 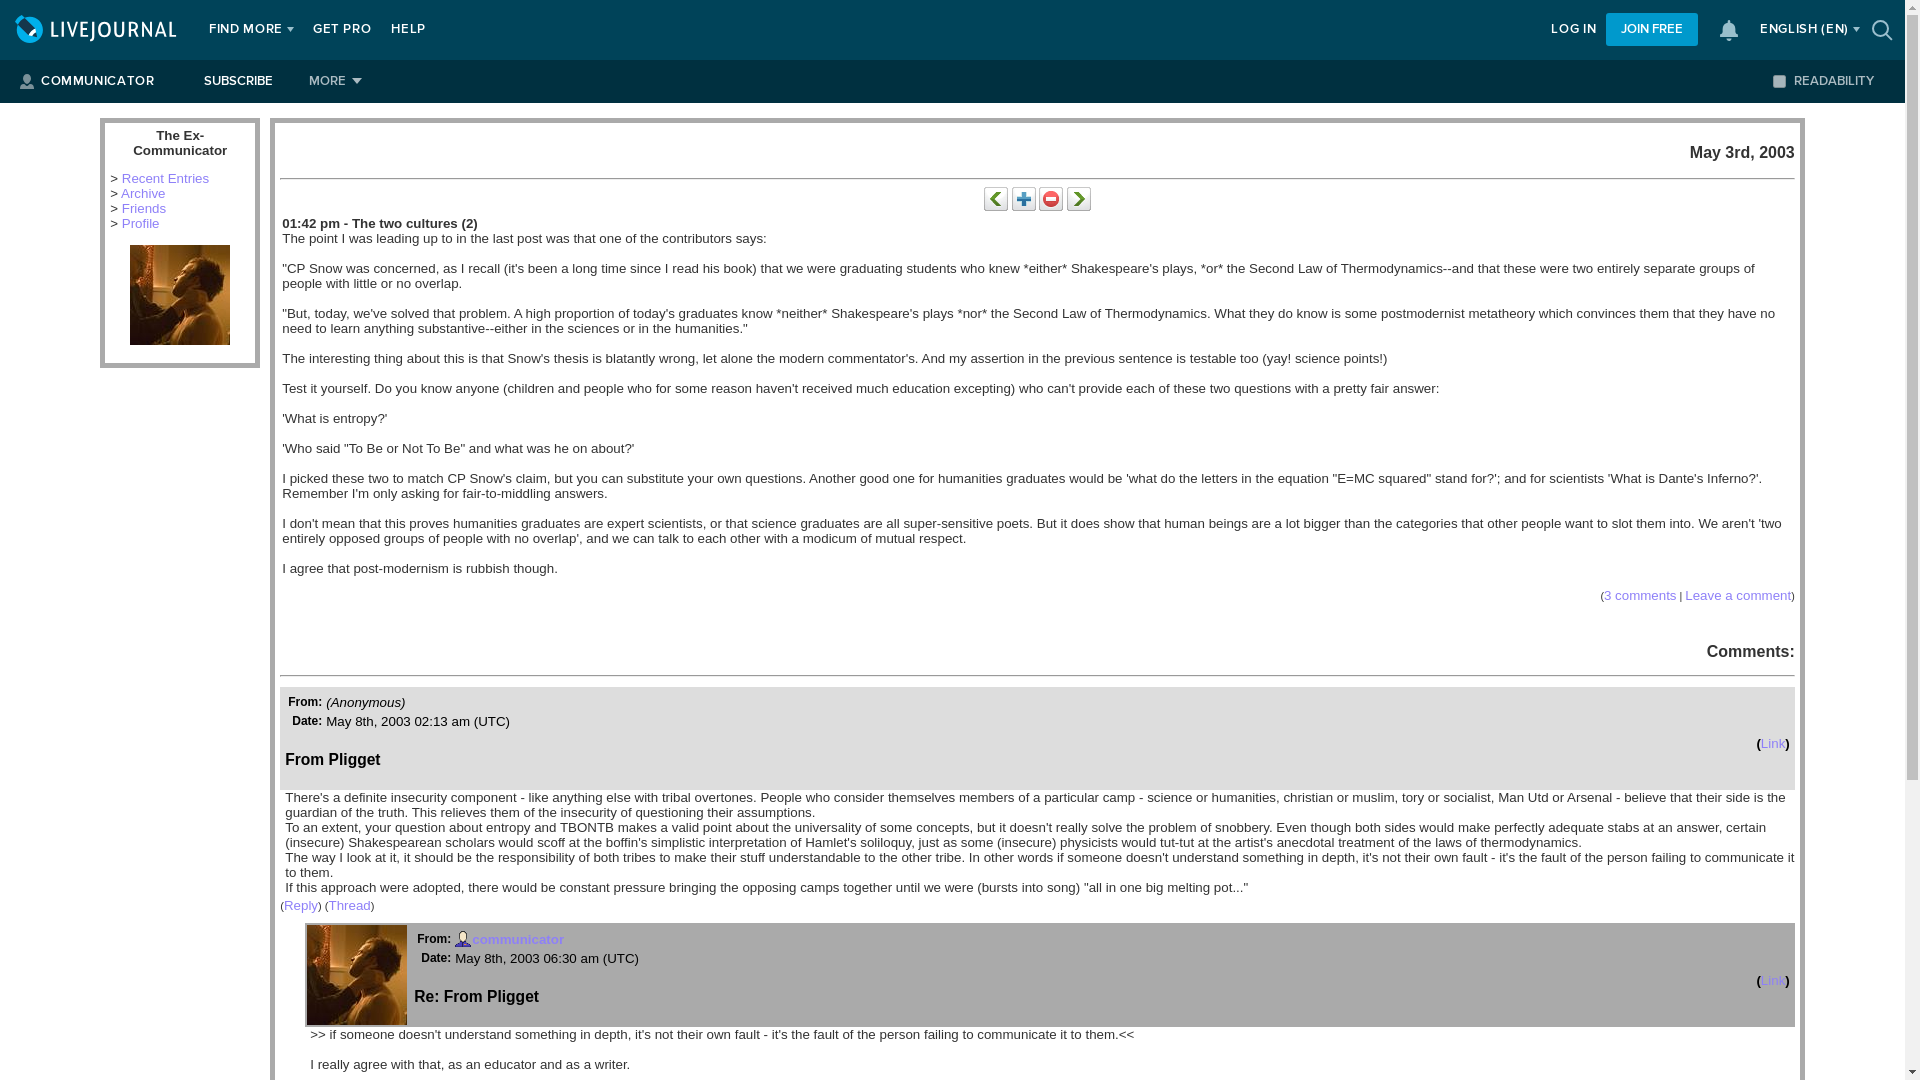 What do you see at coordinates (1050, 198) in the screenshot?
I see `Flag` at bounding box center [1050, 198].